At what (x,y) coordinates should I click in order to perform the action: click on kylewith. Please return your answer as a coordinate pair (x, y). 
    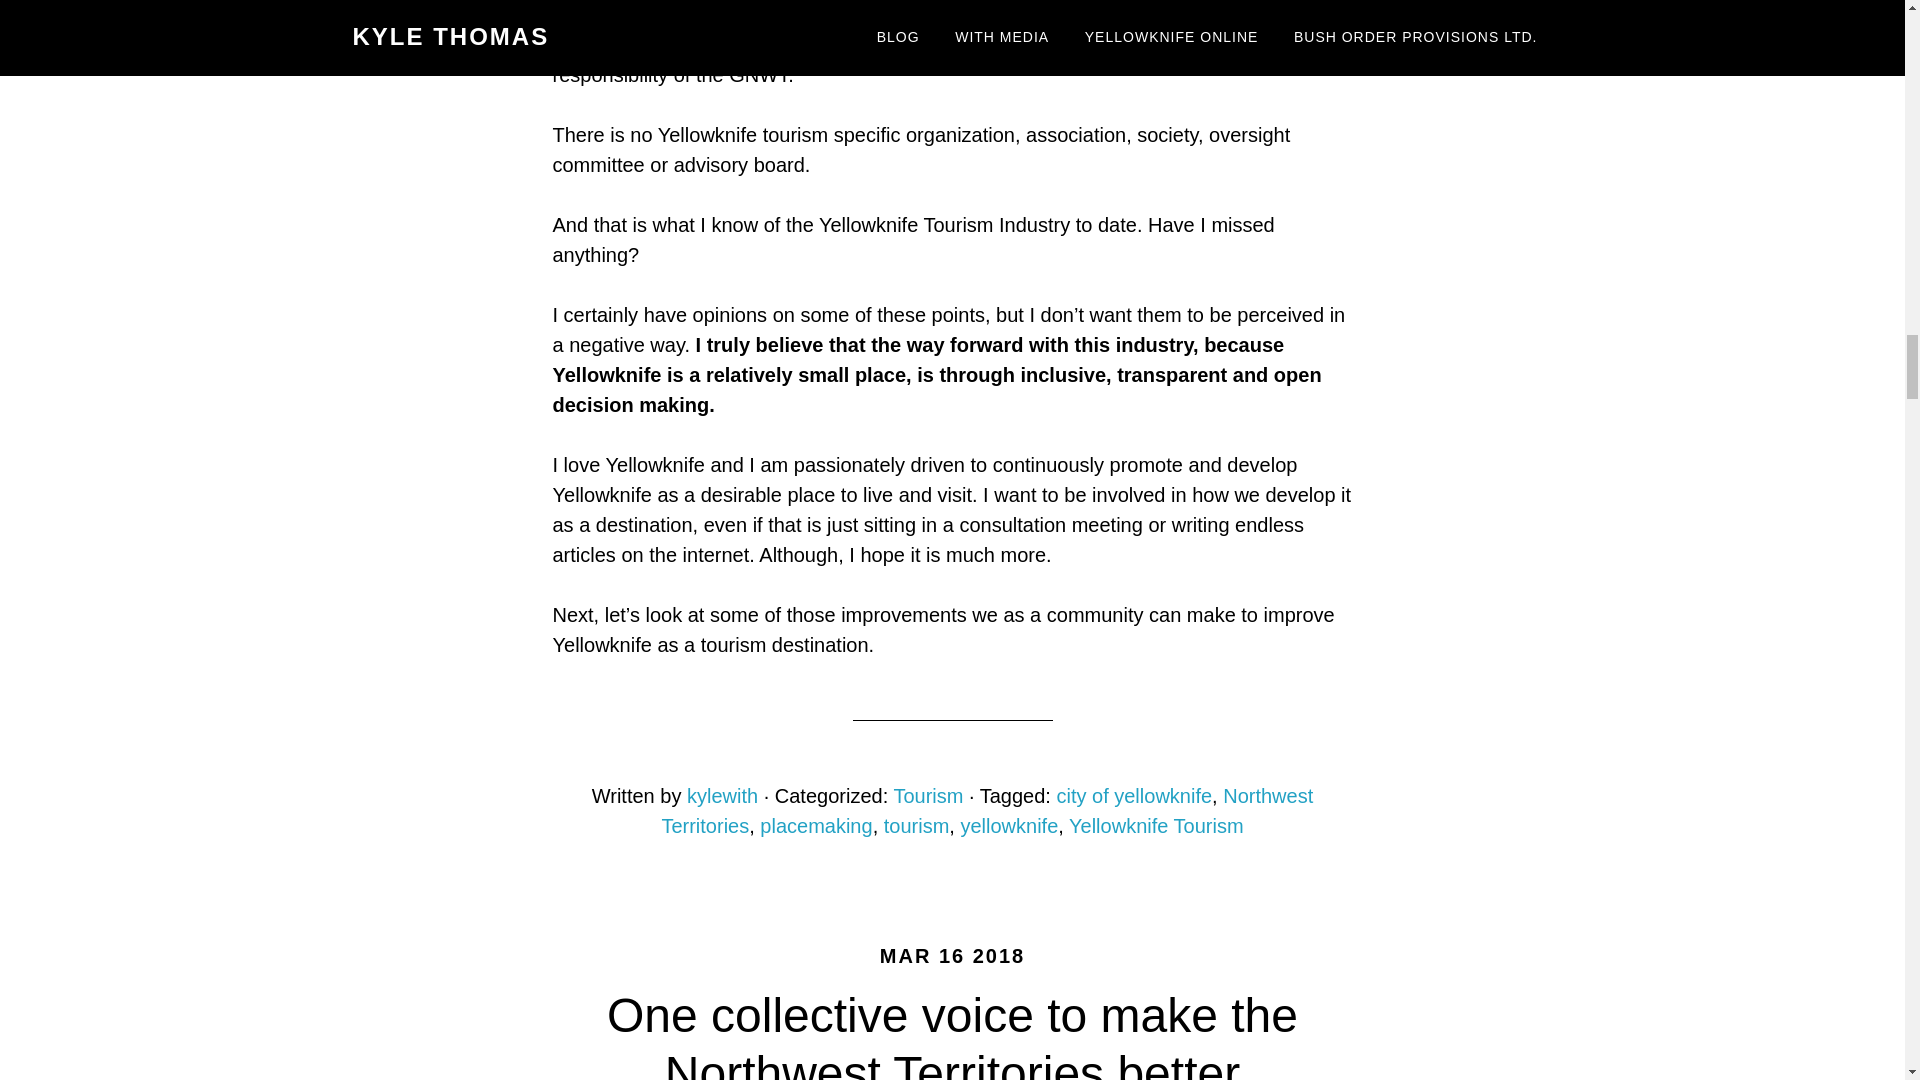
    Looking at the image, I should click on (722, 796).